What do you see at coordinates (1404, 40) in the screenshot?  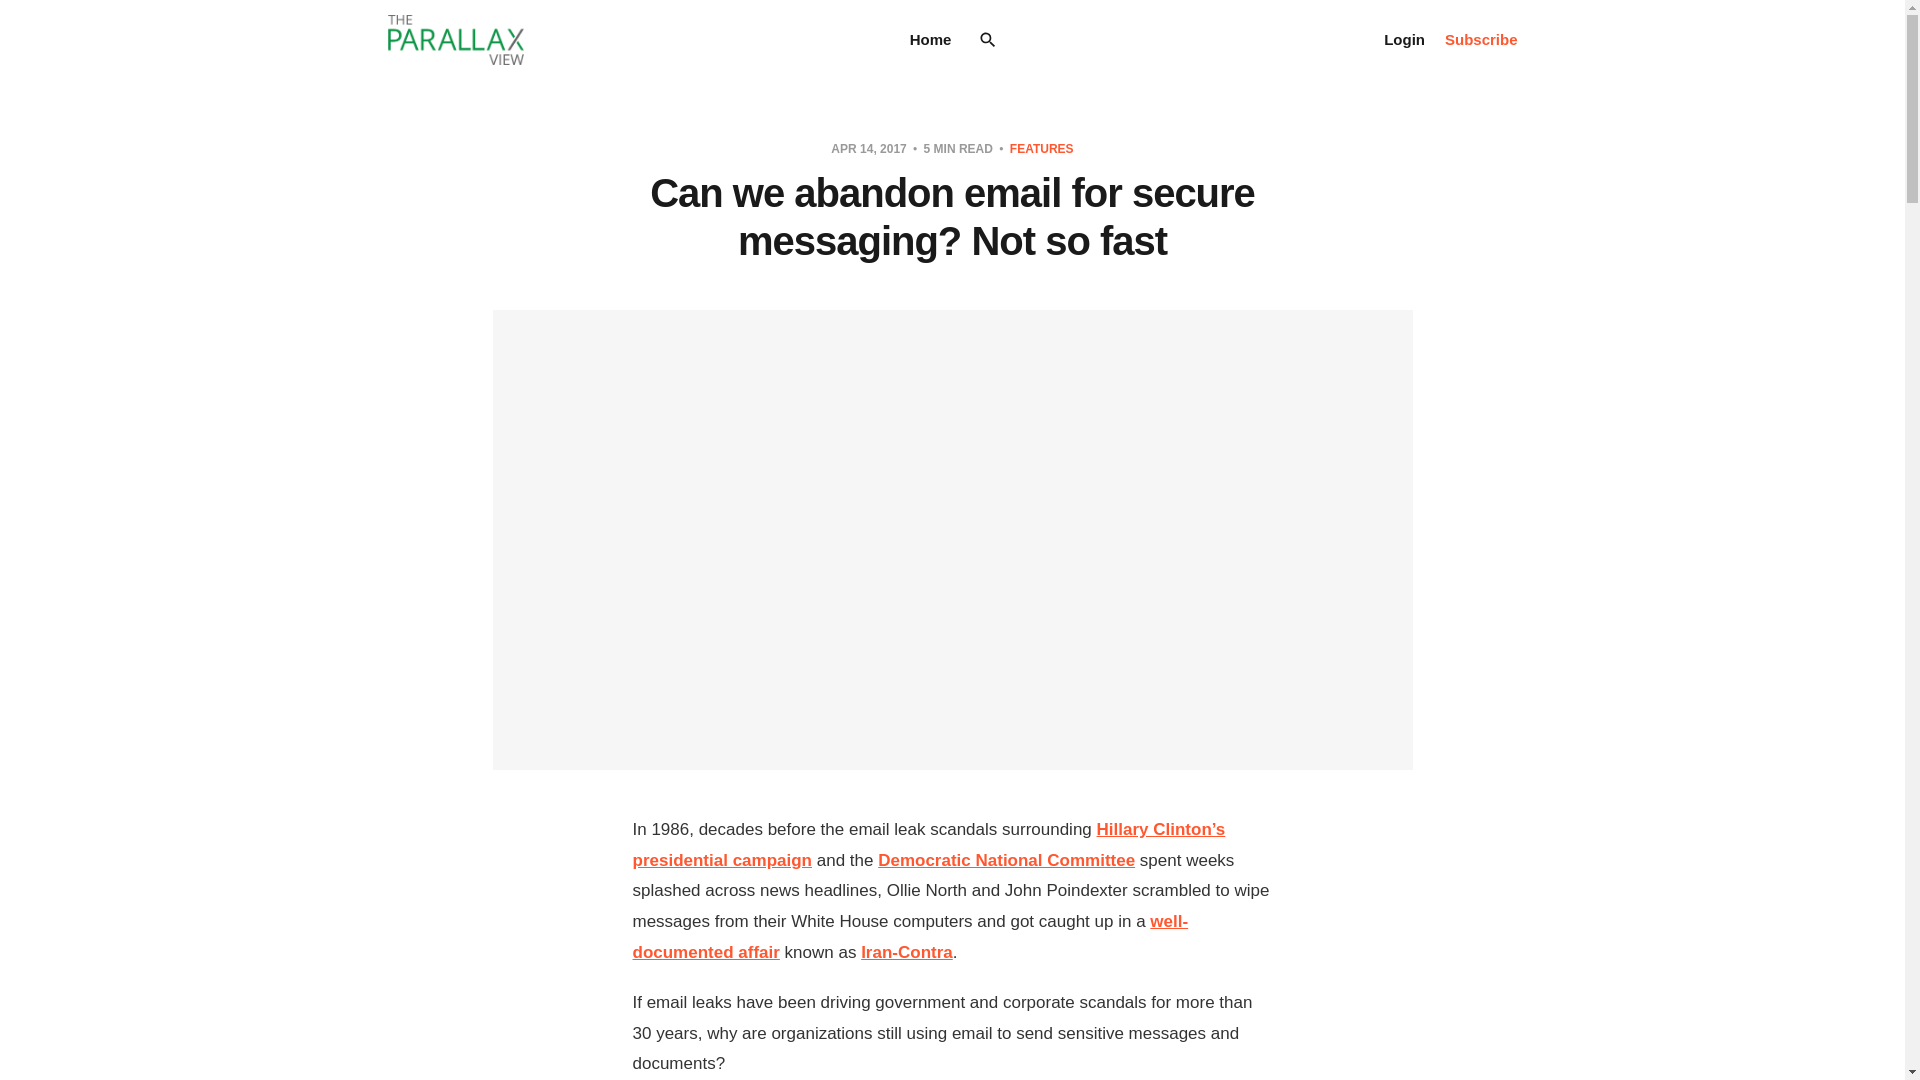 I see `Login` at bounding box center [1404, 40].